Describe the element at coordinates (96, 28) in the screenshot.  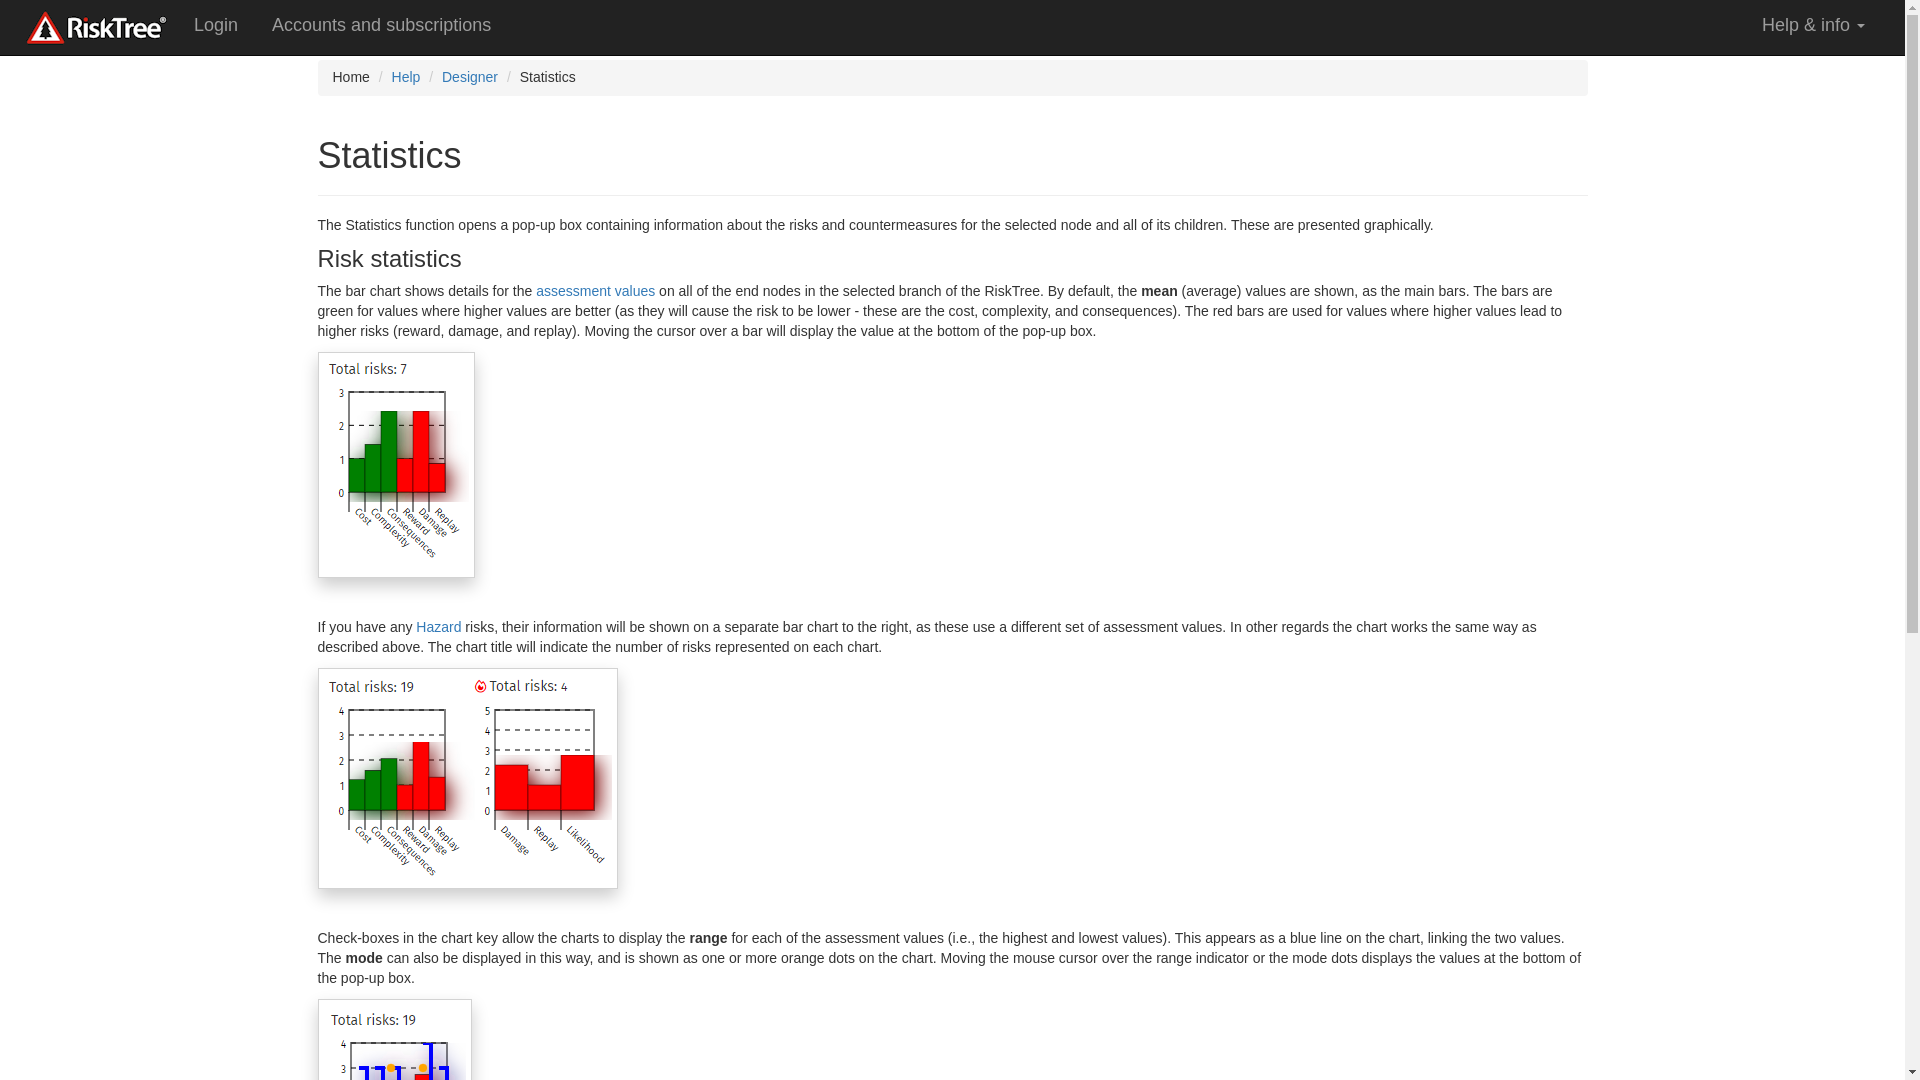
I see `RiskTree, from 2T Security` at that location.